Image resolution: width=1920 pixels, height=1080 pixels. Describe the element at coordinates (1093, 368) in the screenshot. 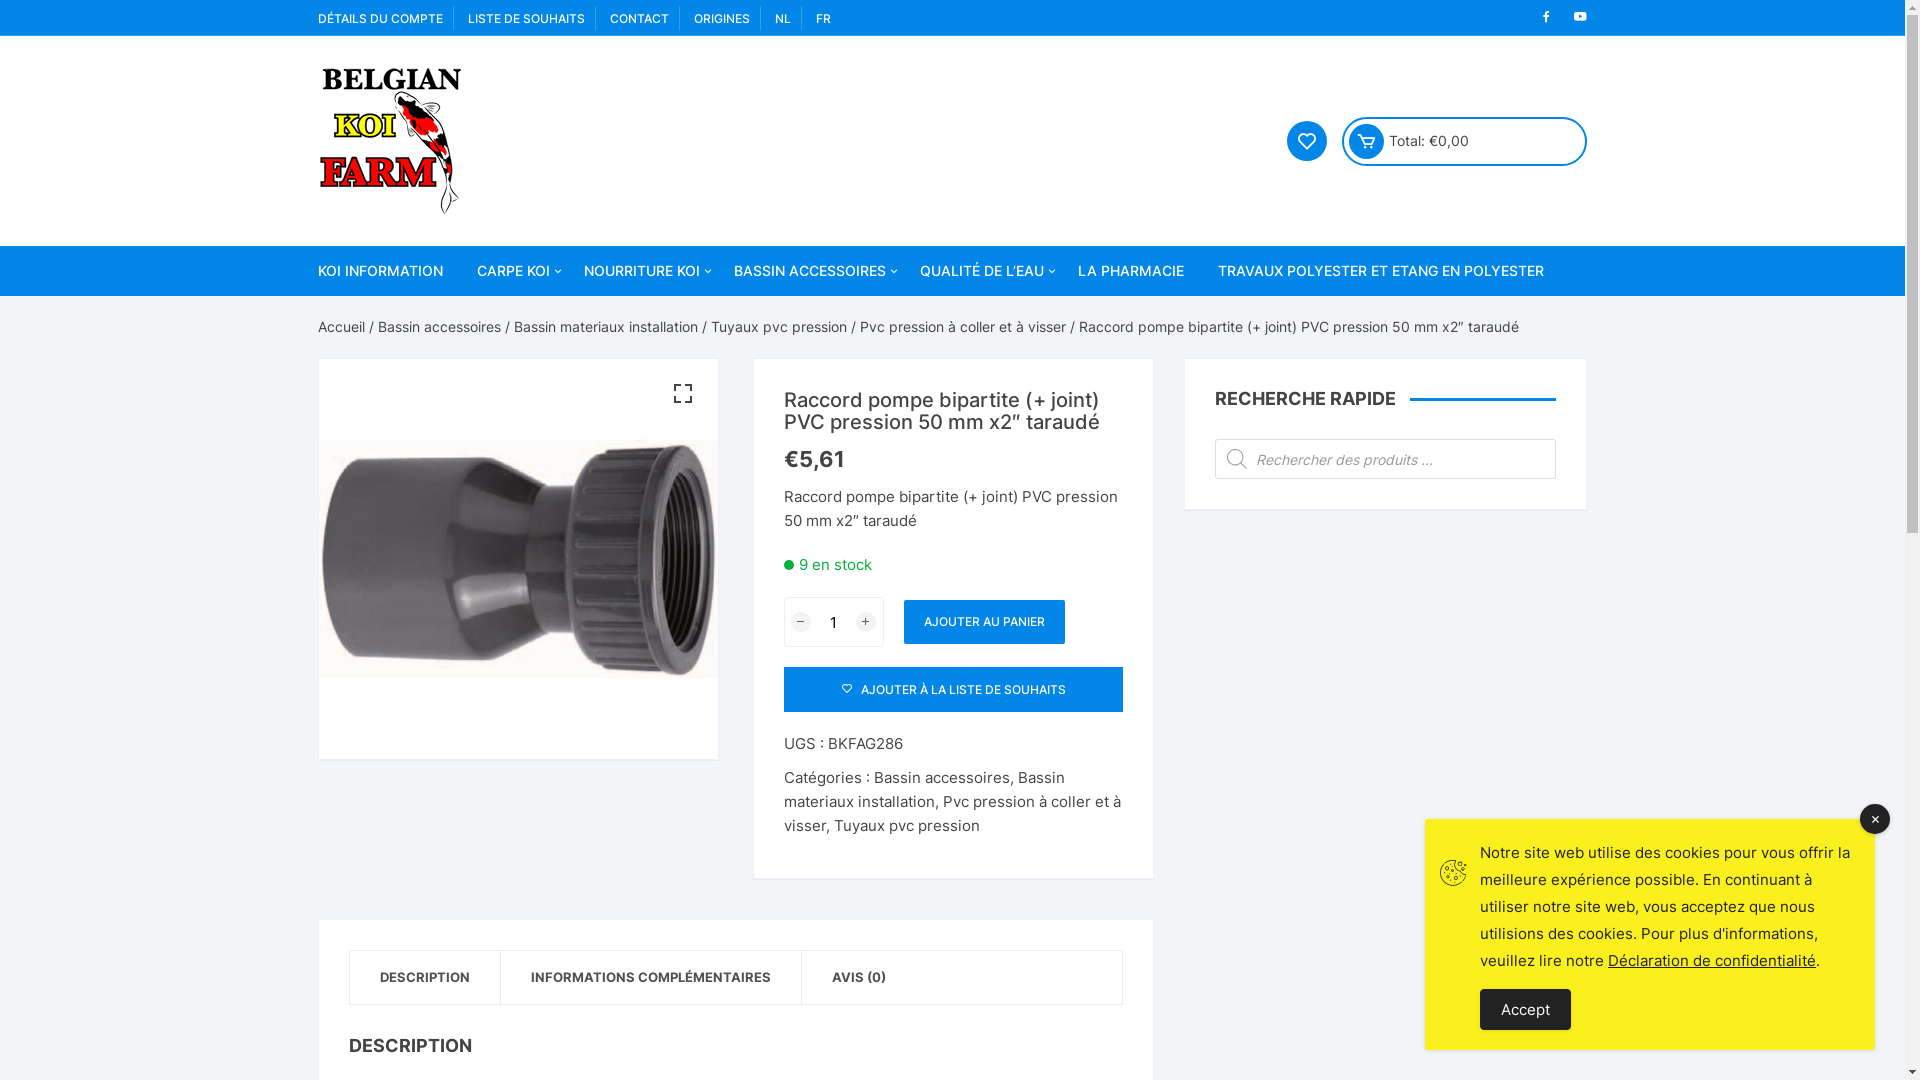

I see `Ecolat Azobe bordures` at that location.